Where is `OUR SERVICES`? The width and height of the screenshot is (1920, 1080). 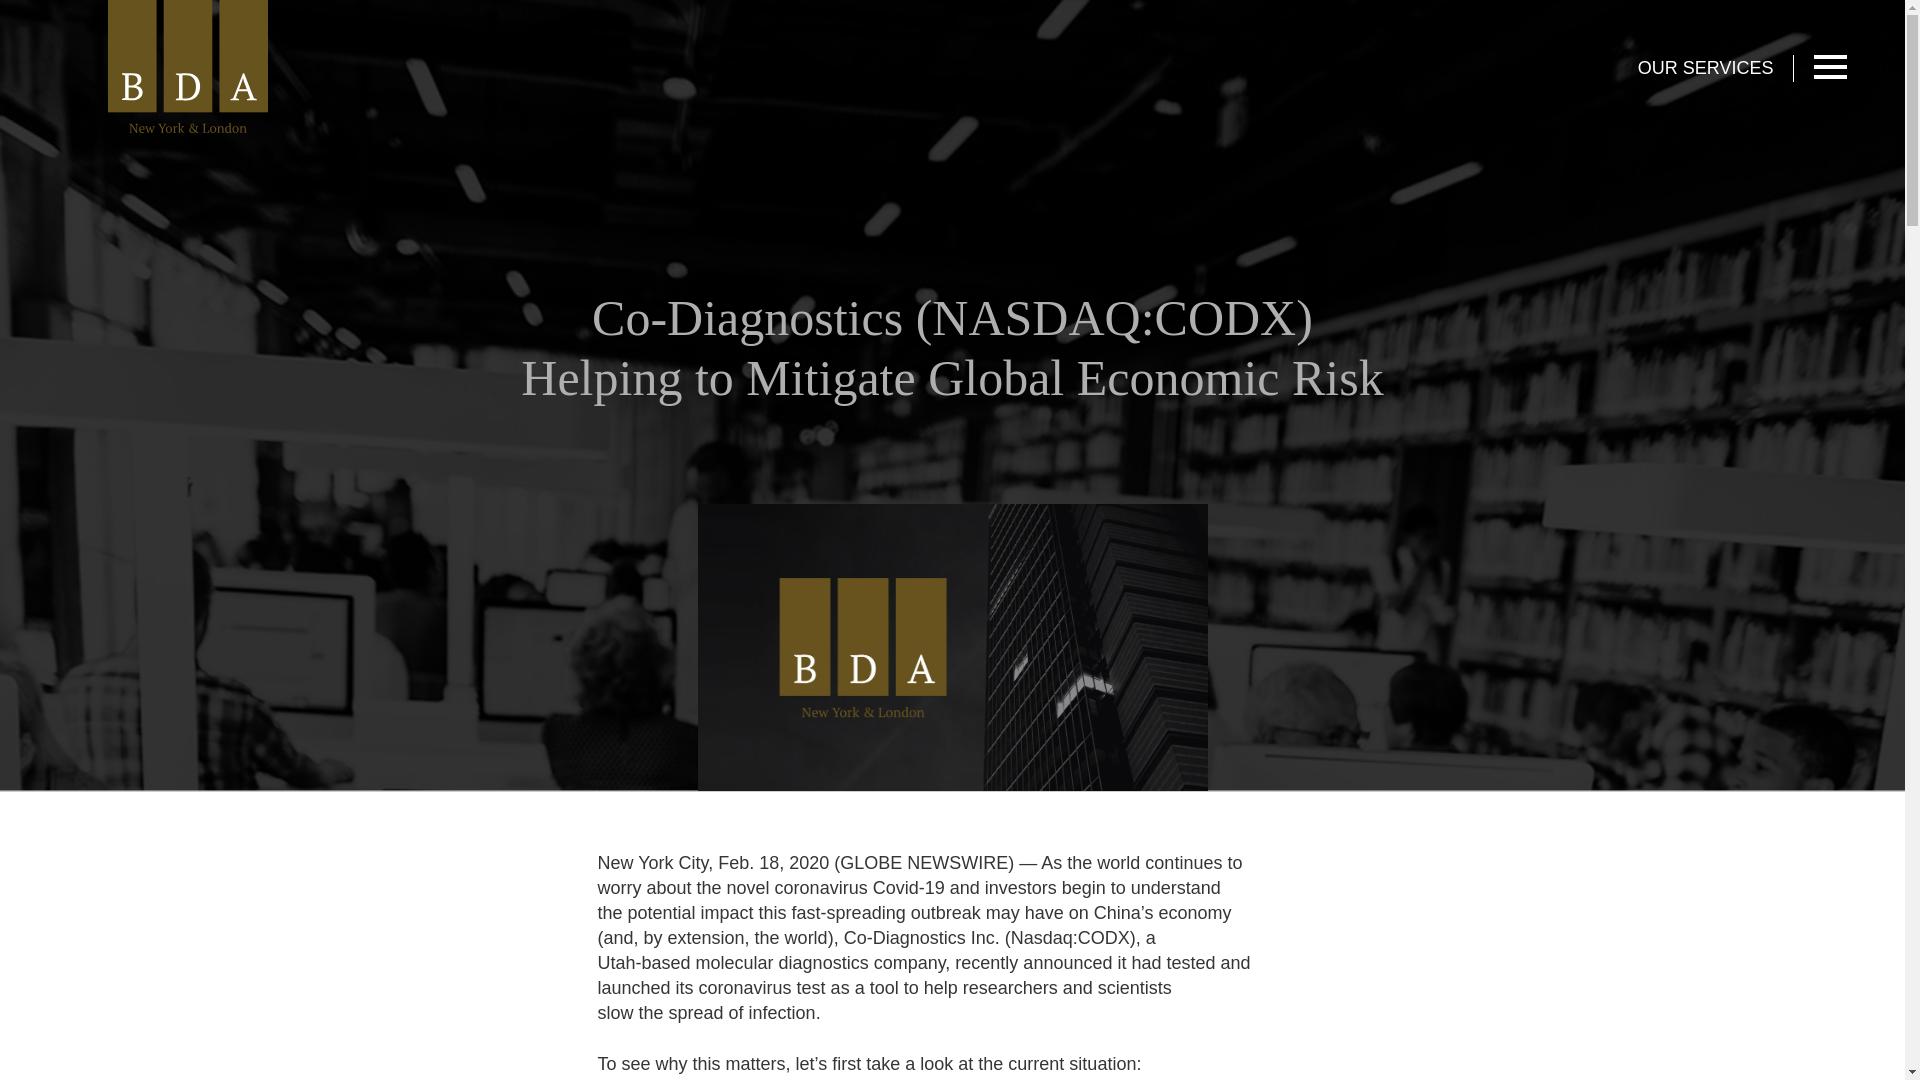
OUR SERVICES is located at coordinates (1716, 68).